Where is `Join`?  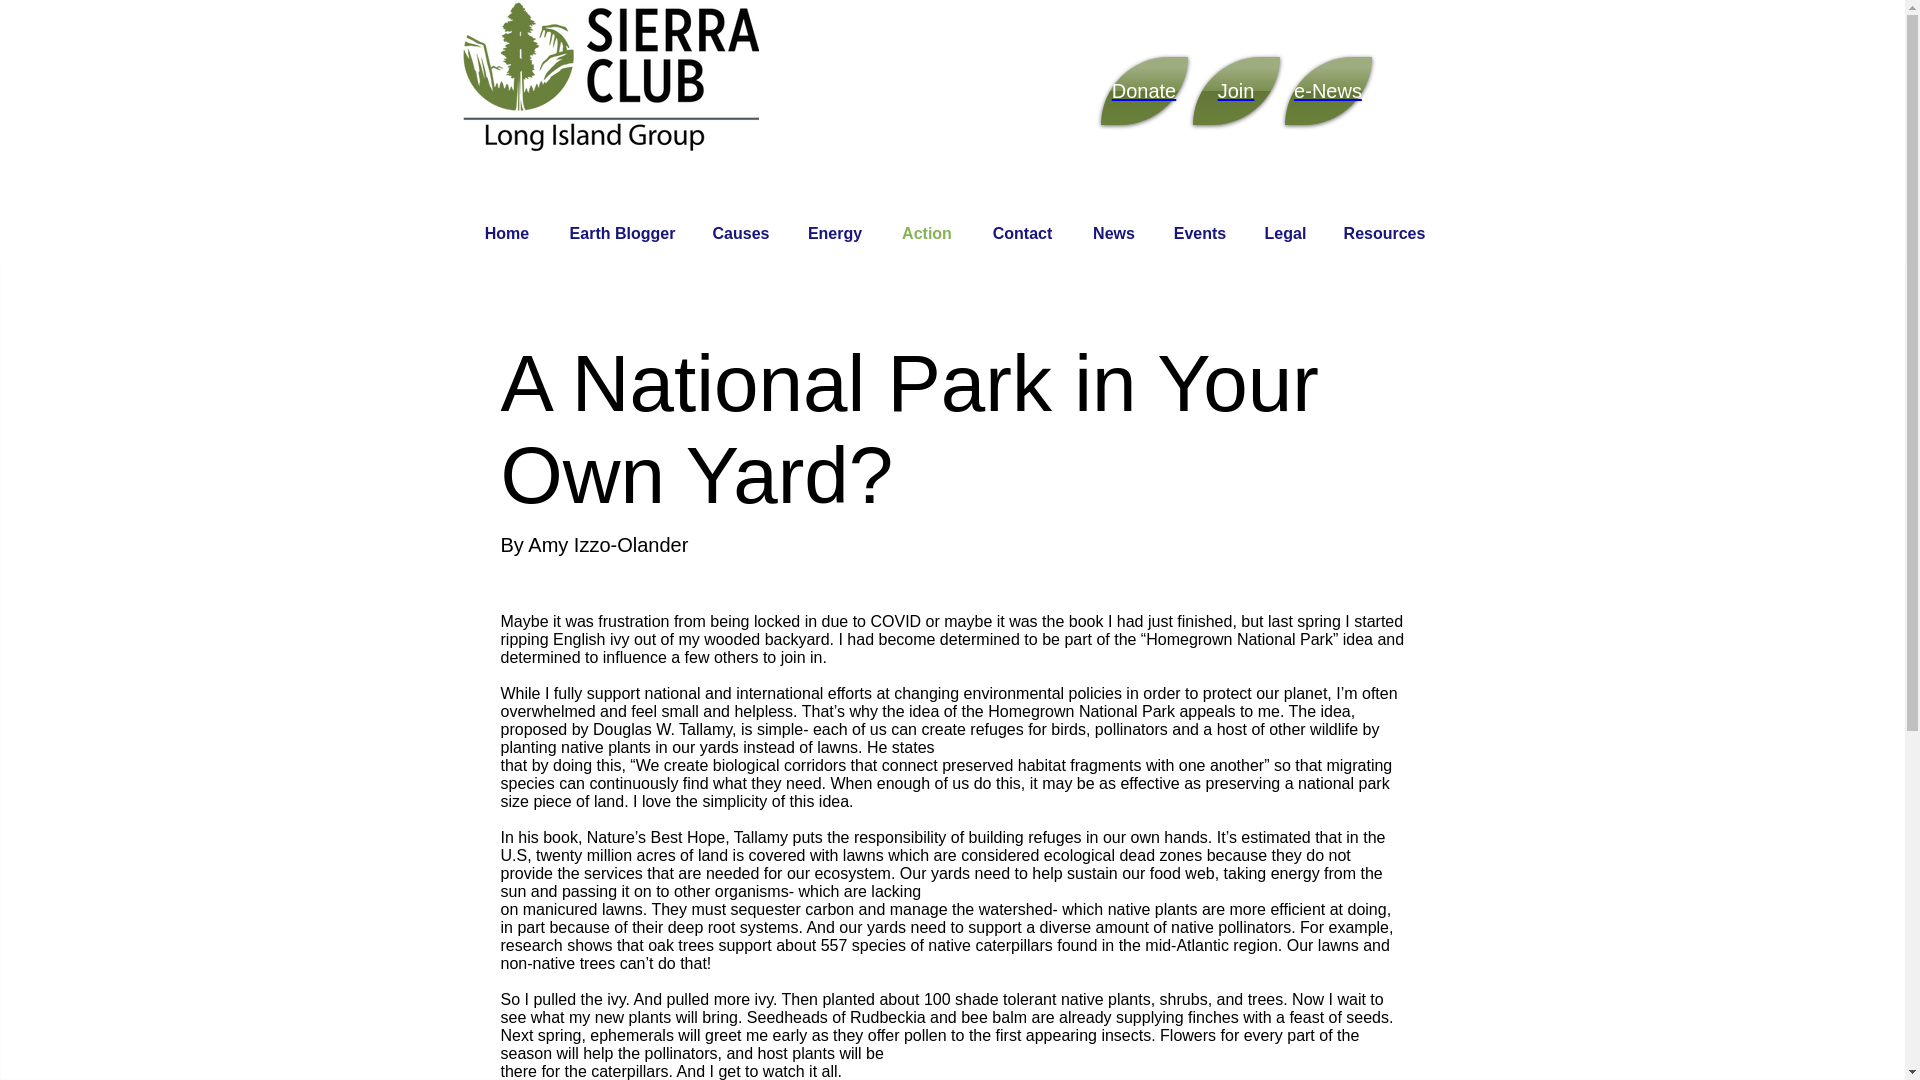 Join is located at coordinates (1235, 91).